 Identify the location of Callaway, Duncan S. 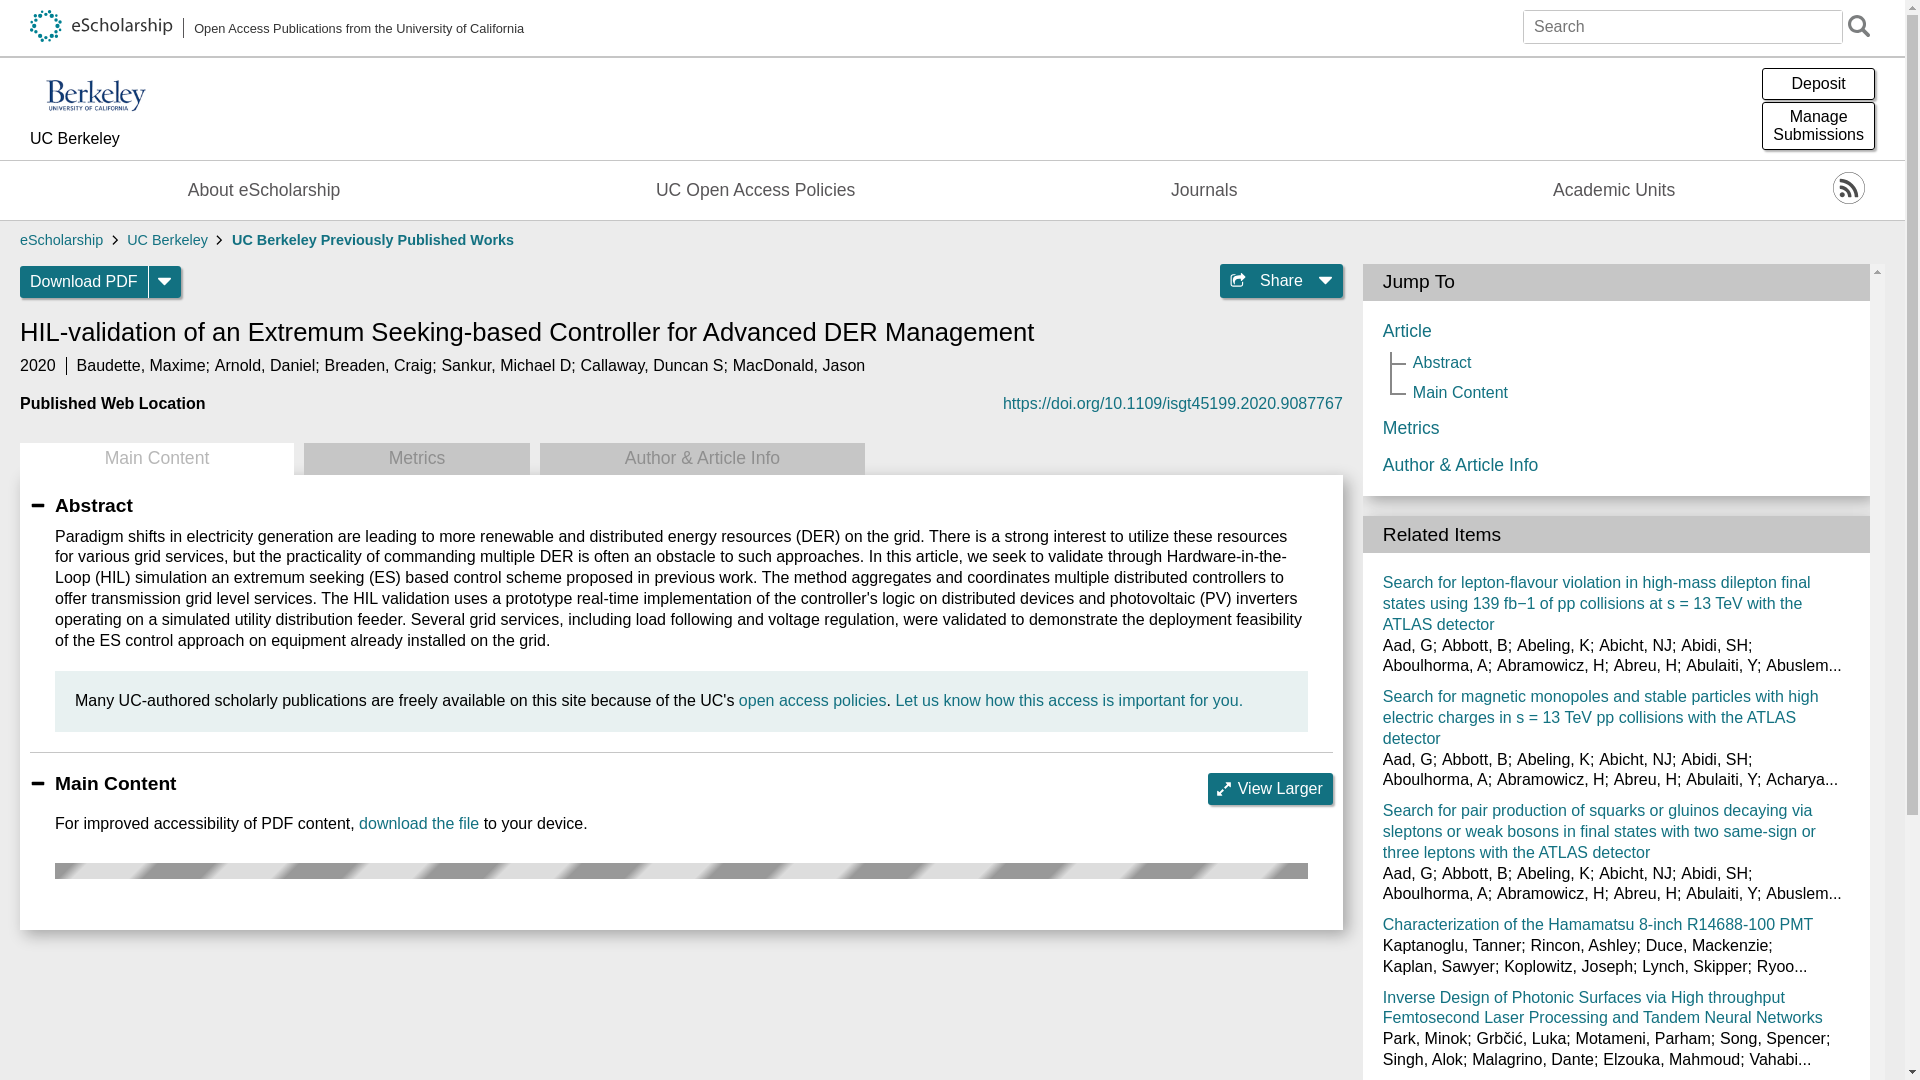
(652, 365).